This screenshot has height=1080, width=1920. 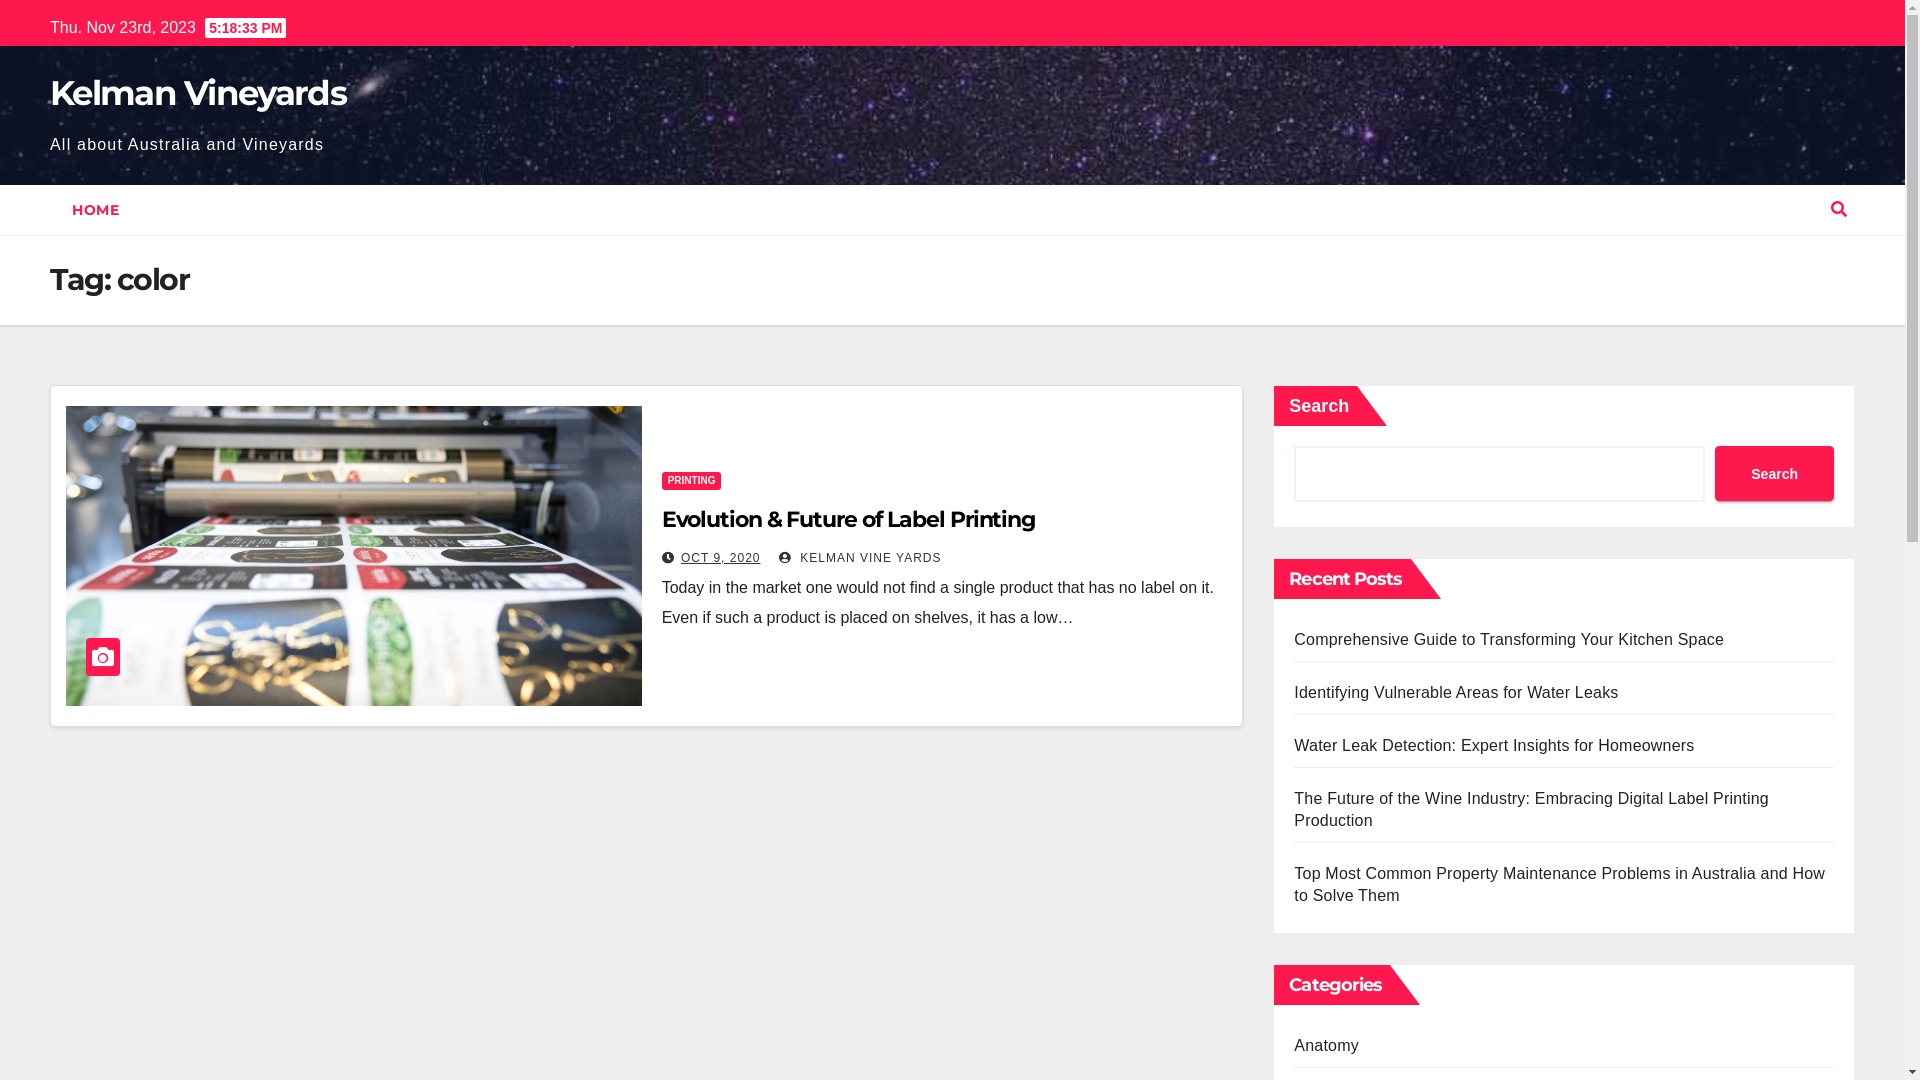 I want to click on Anatomy, so click(x=1326, y=1046).